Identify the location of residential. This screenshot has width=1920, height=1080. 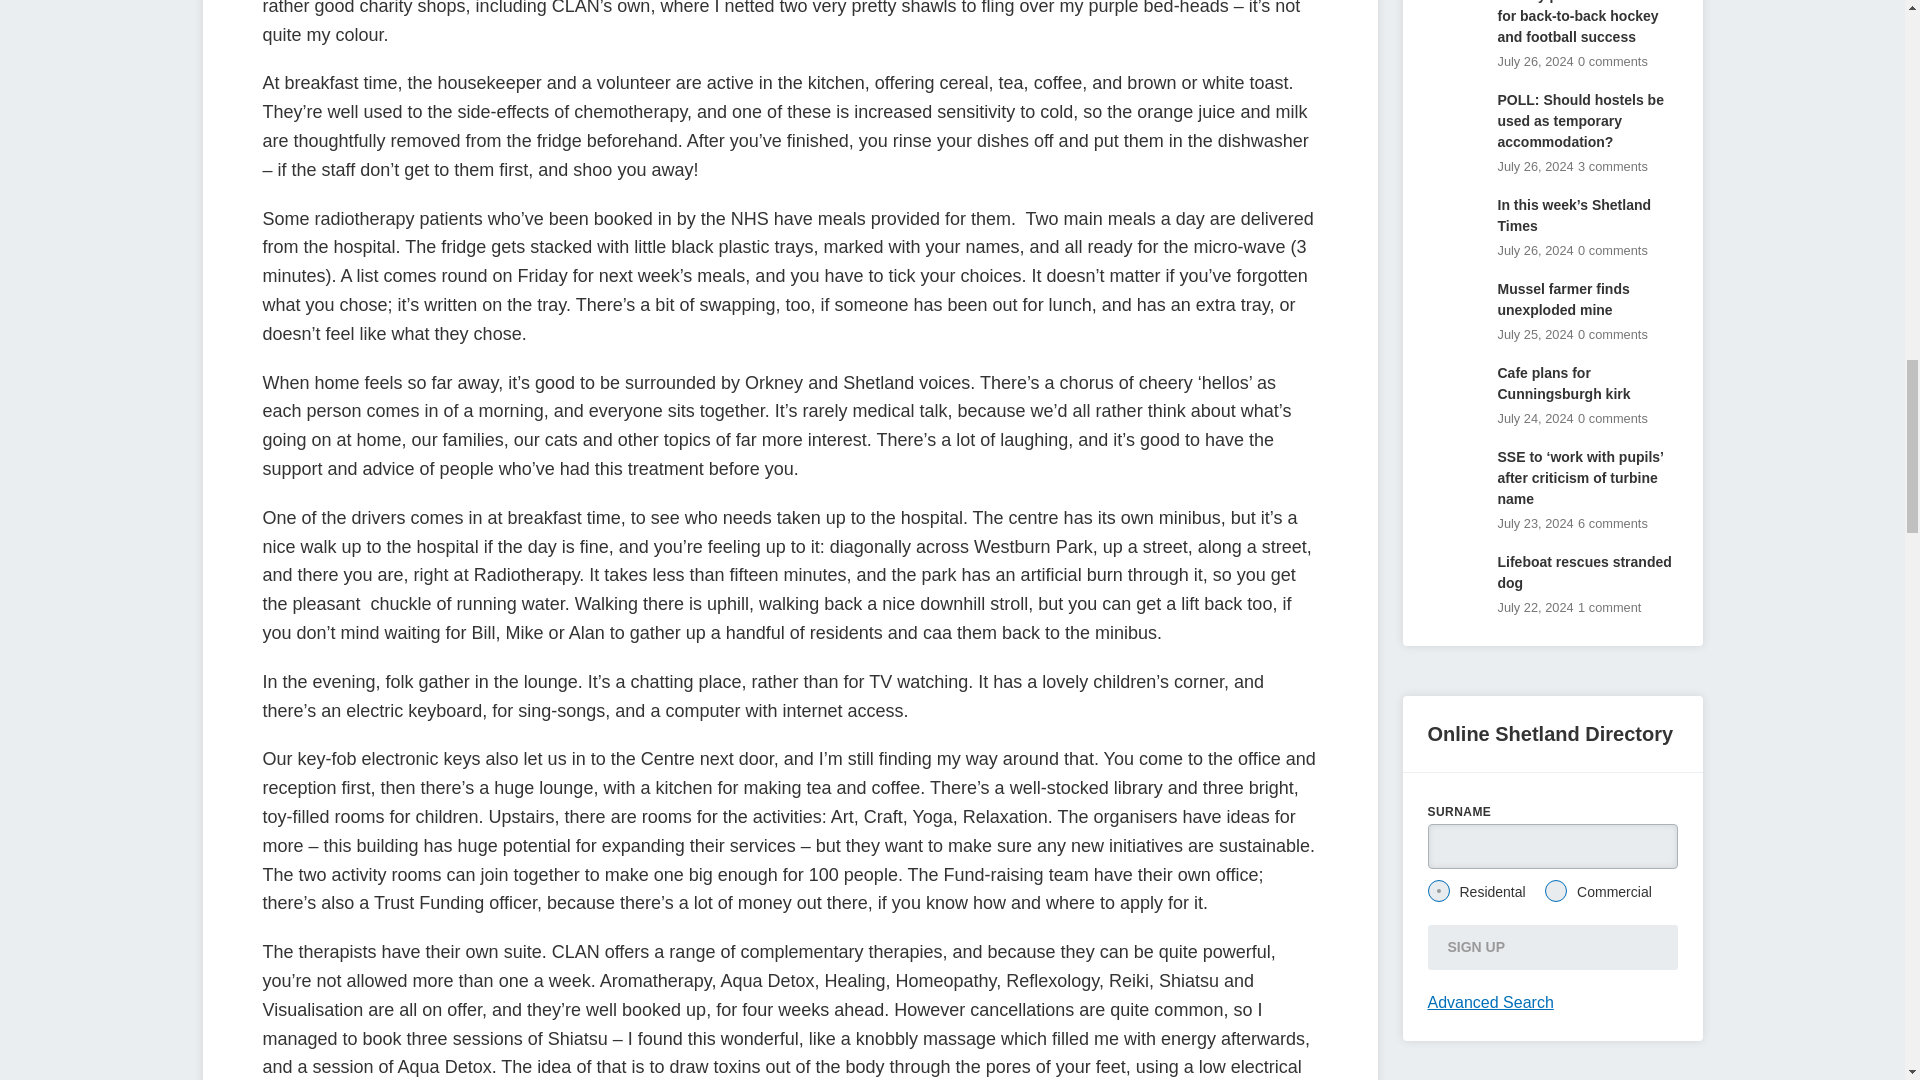
(1438, 890).